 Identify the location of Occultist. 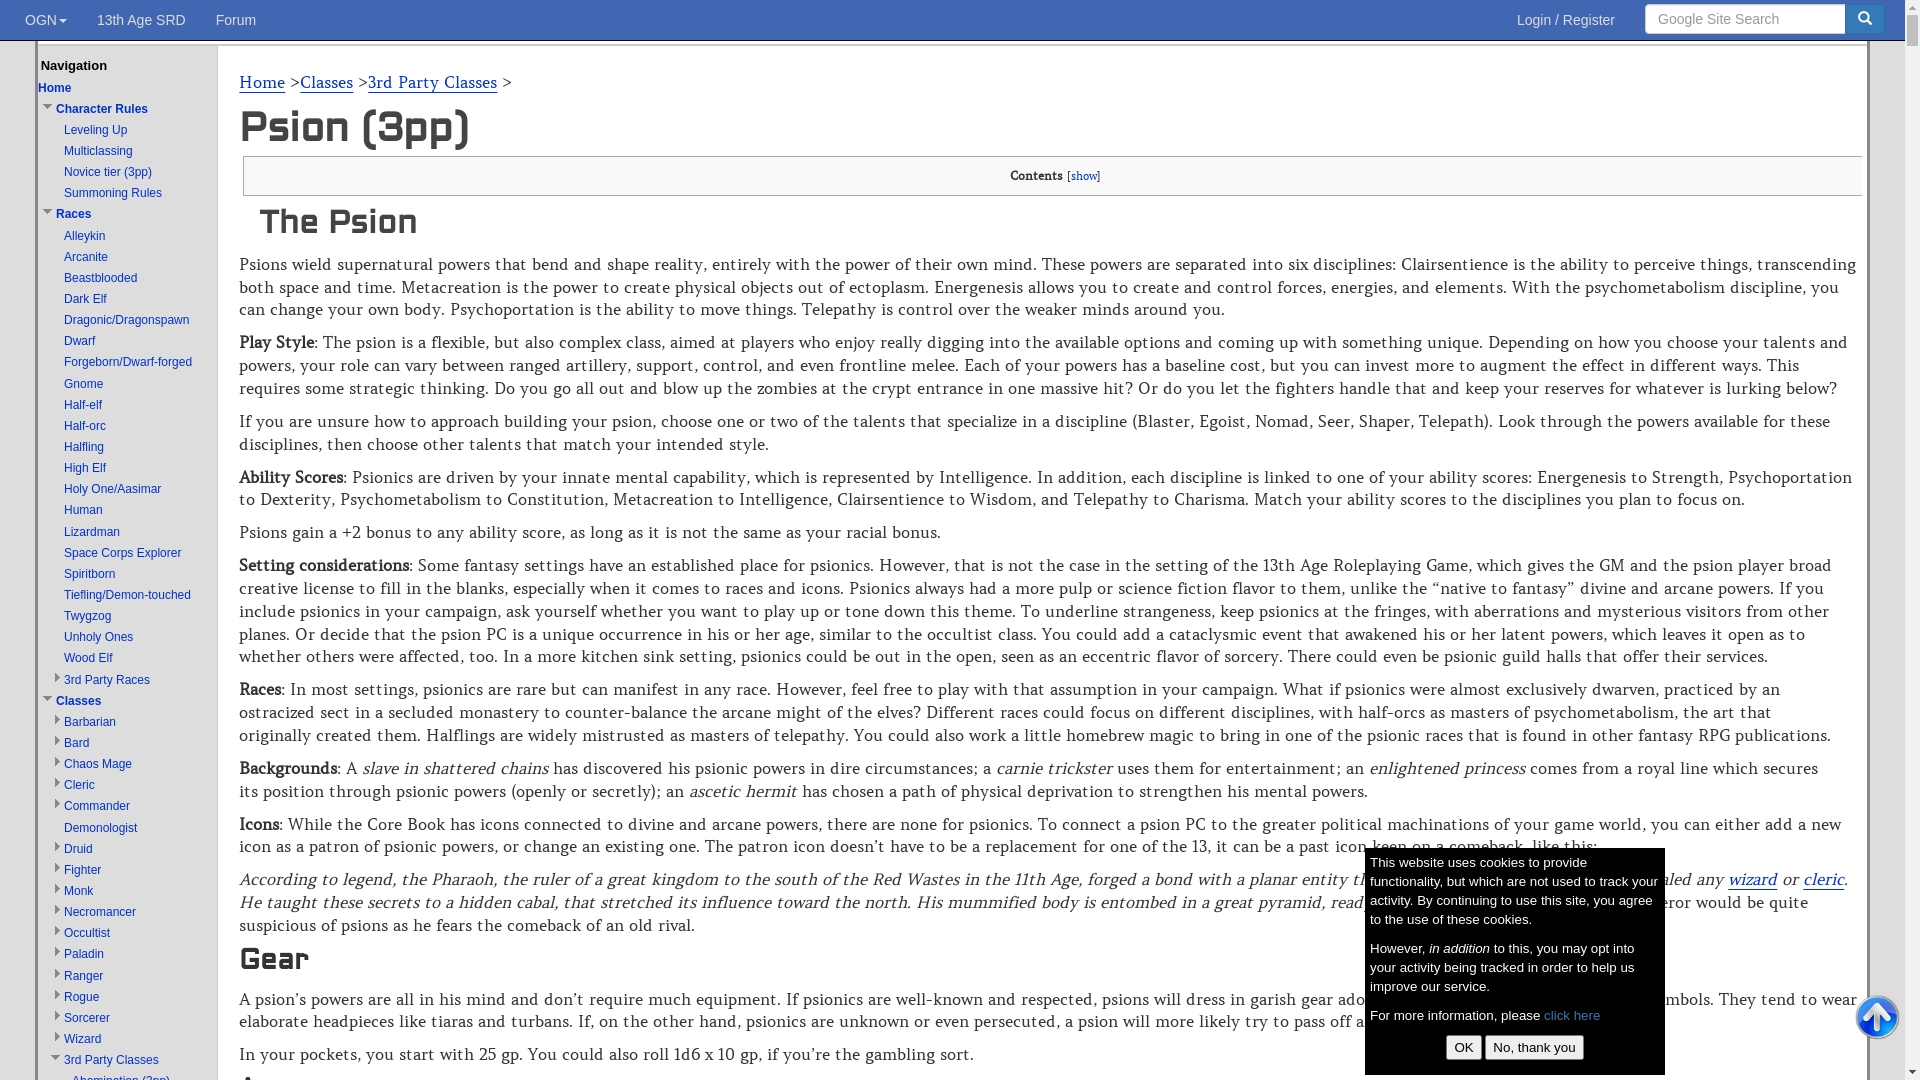
(87, 933).